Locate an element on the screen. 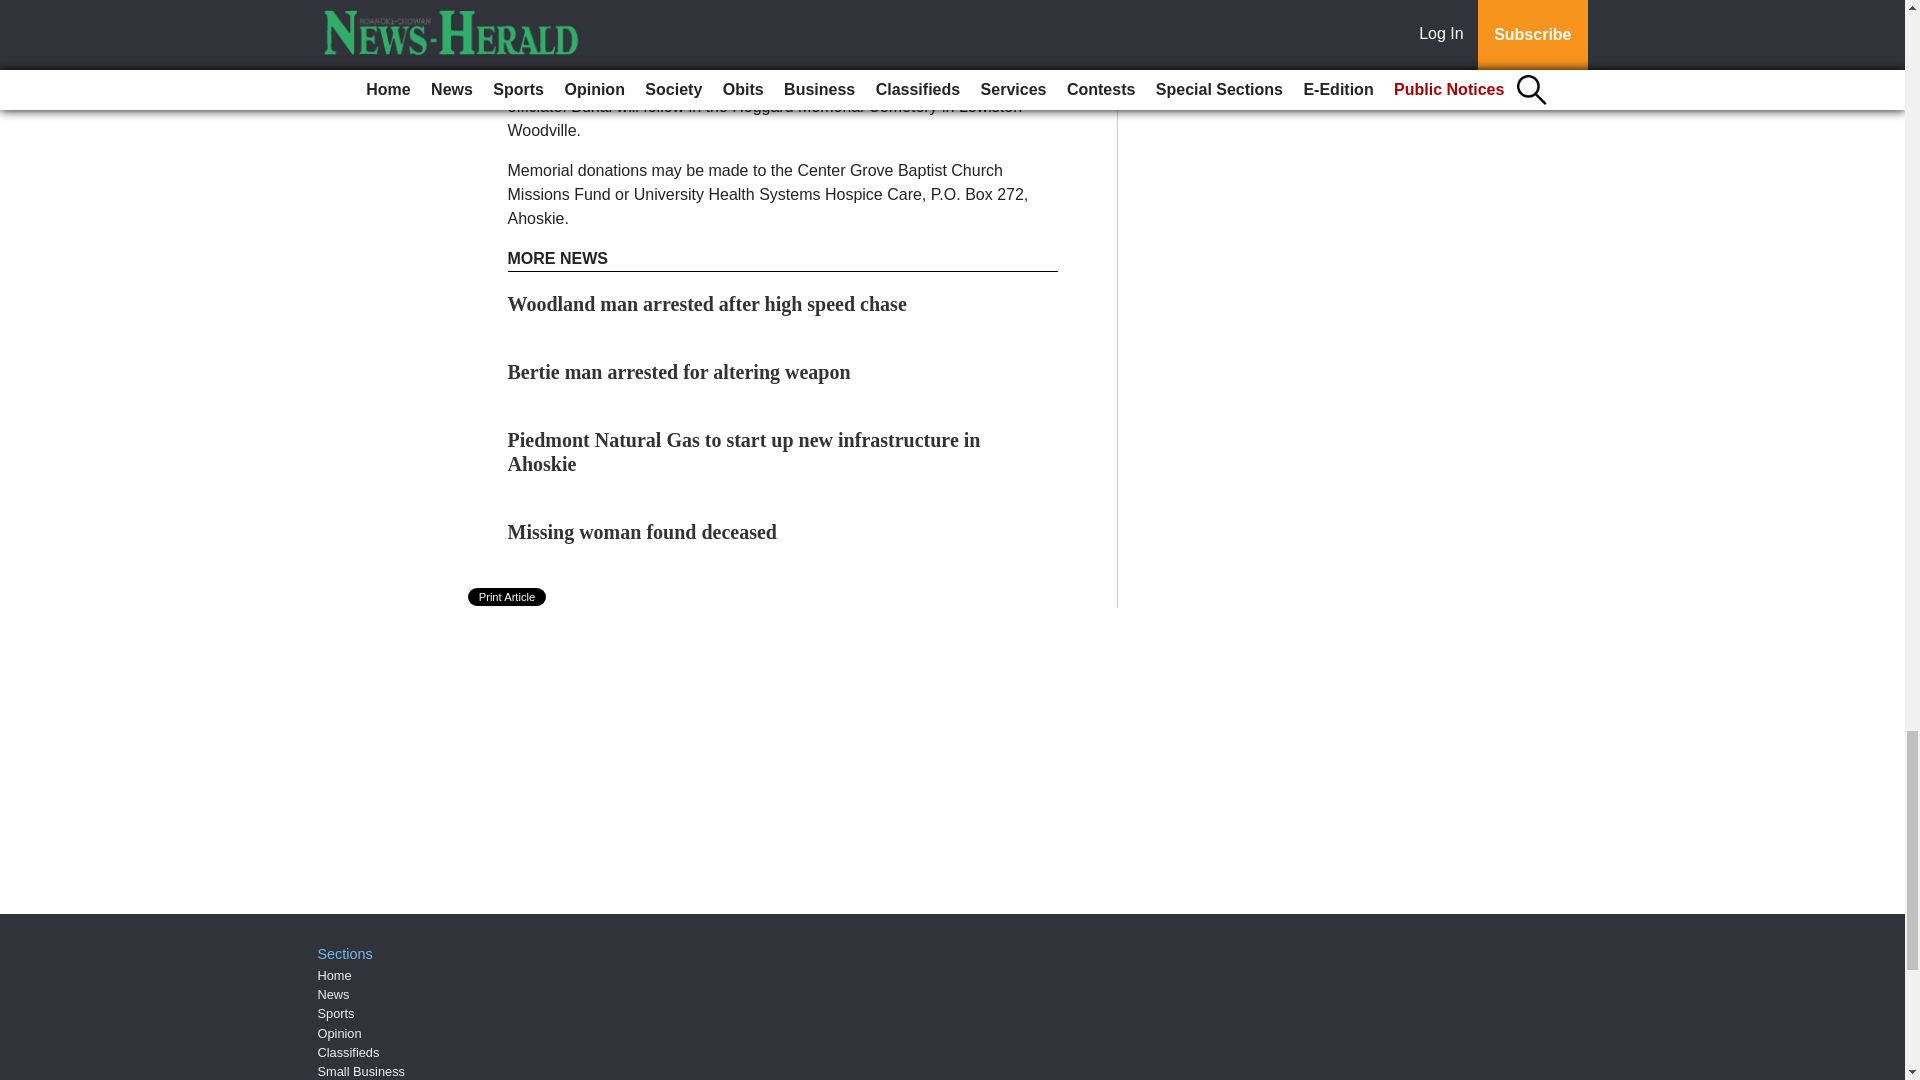  Print Article is located at coordinates (508, 596).